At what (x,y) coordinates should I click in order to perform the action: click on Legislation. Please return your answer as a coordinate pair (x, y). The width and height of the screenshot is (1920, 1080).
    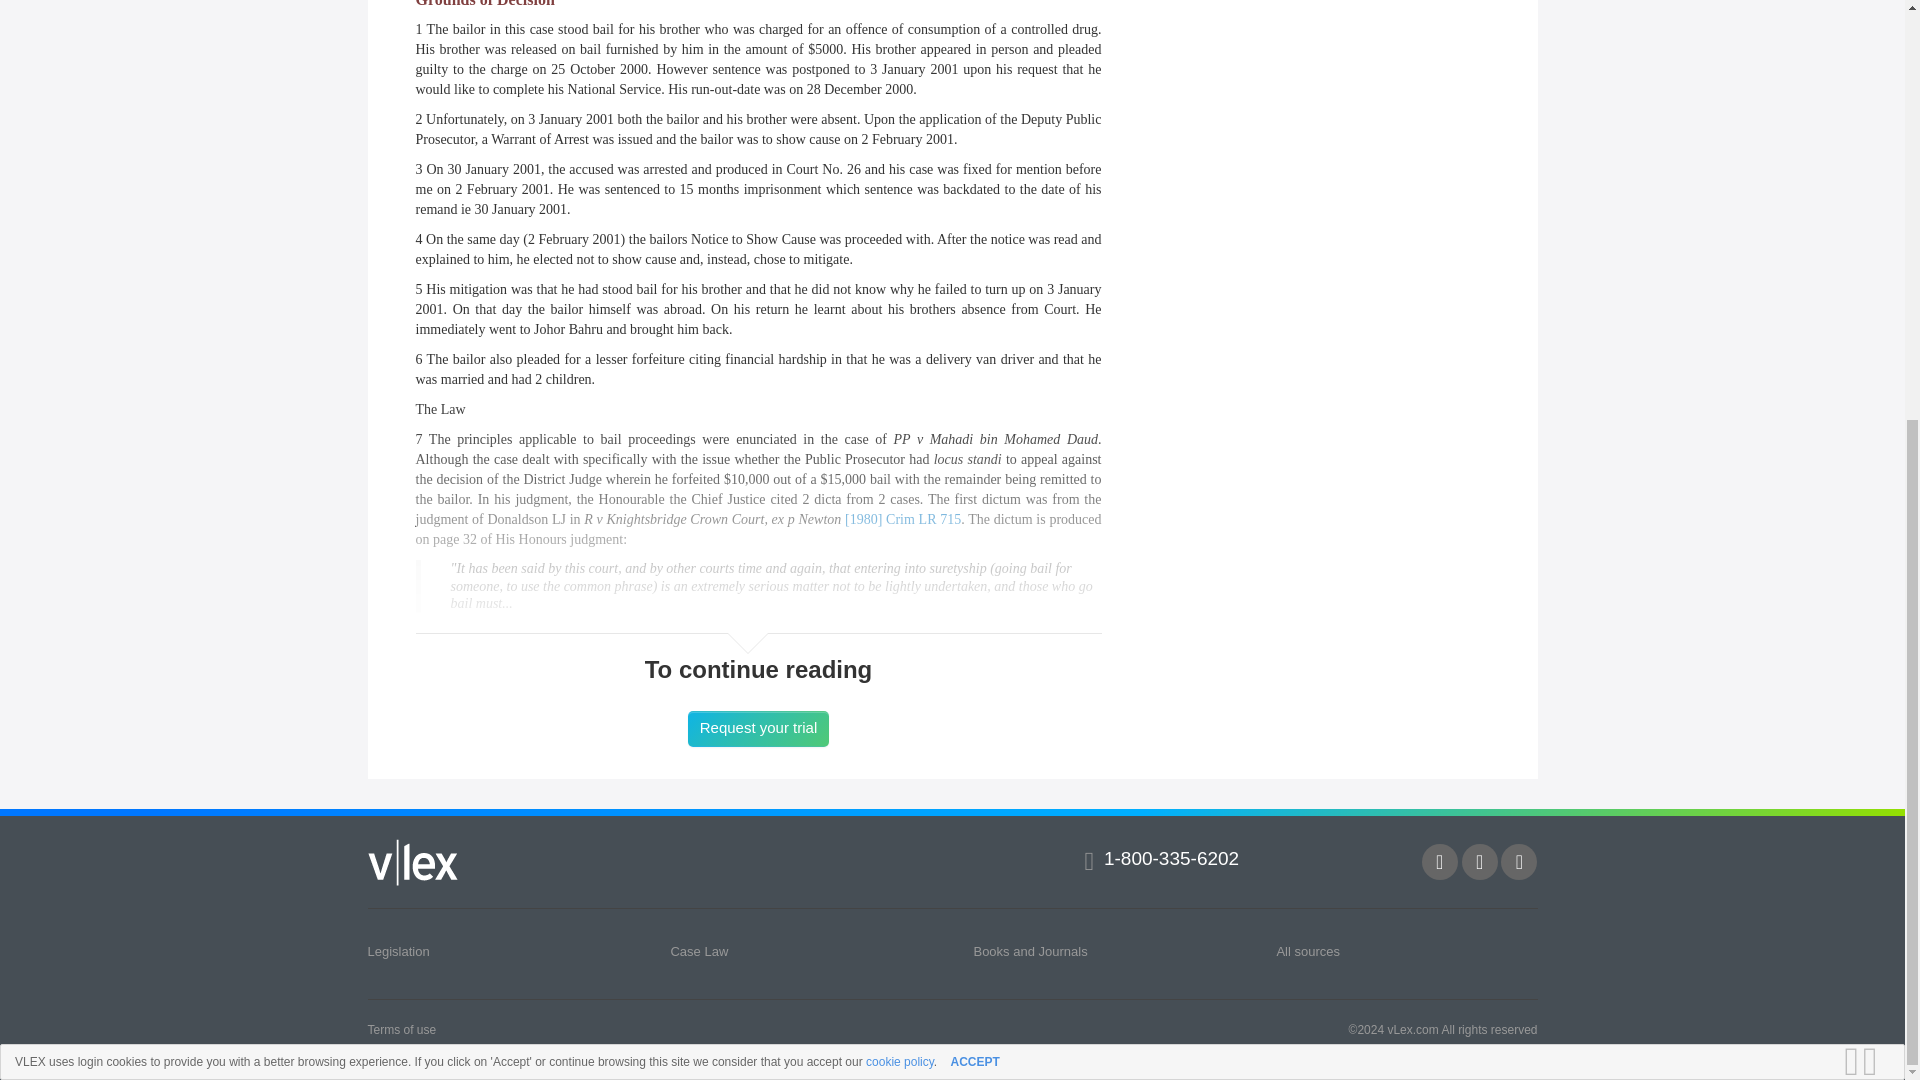
    Looking at the image, I should click on (399, 950).